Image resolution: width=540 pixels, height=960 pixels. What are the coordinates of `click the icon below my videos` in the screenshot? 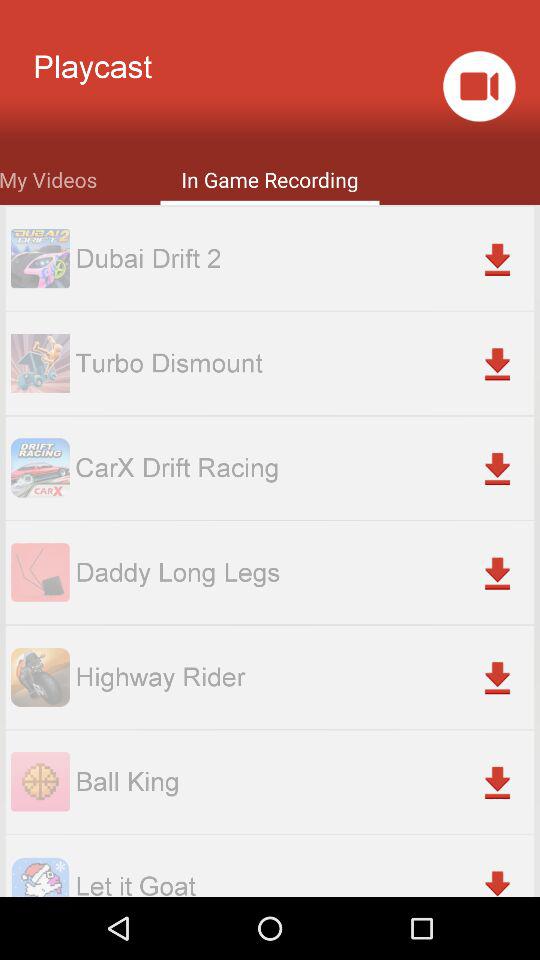 It's located at (304, 258).